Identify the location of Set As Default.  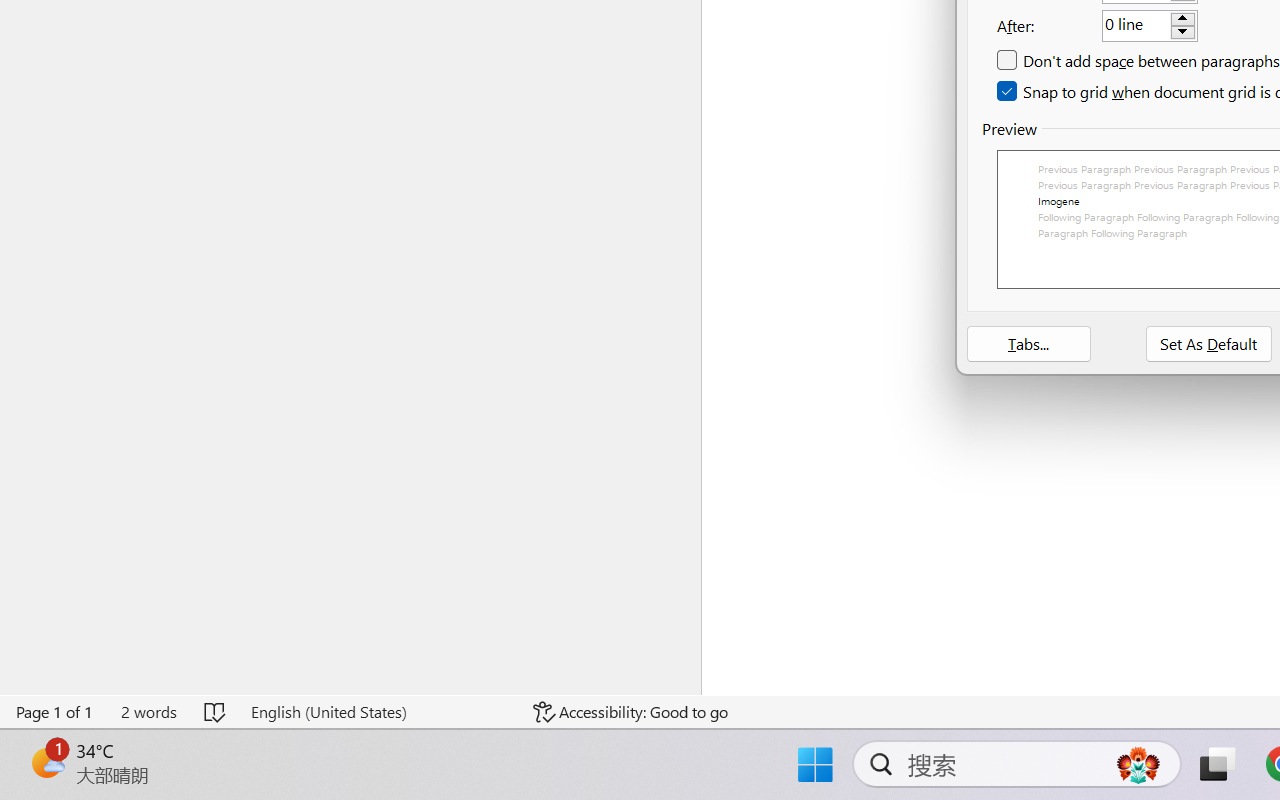
(1209, 344).